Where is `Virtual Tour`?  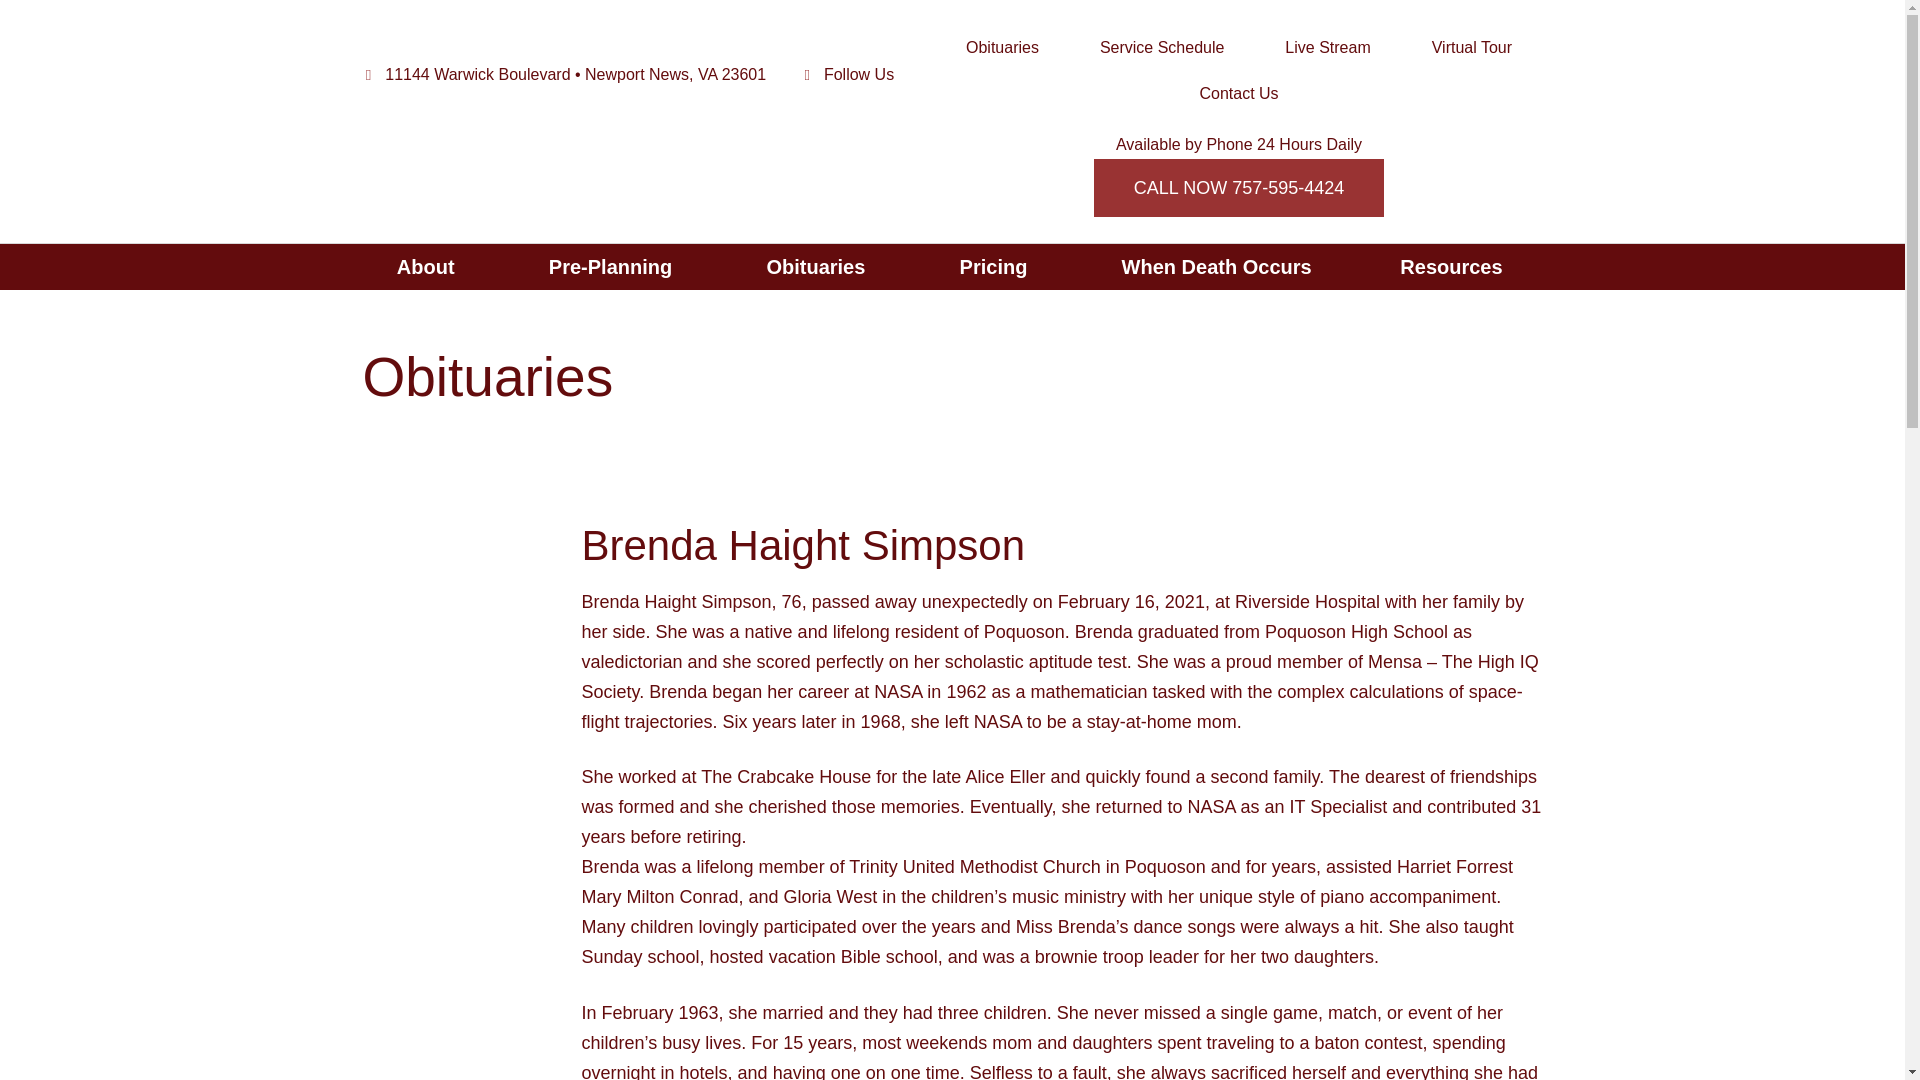 Virtual Tour is located at coordinates (1471, 48).